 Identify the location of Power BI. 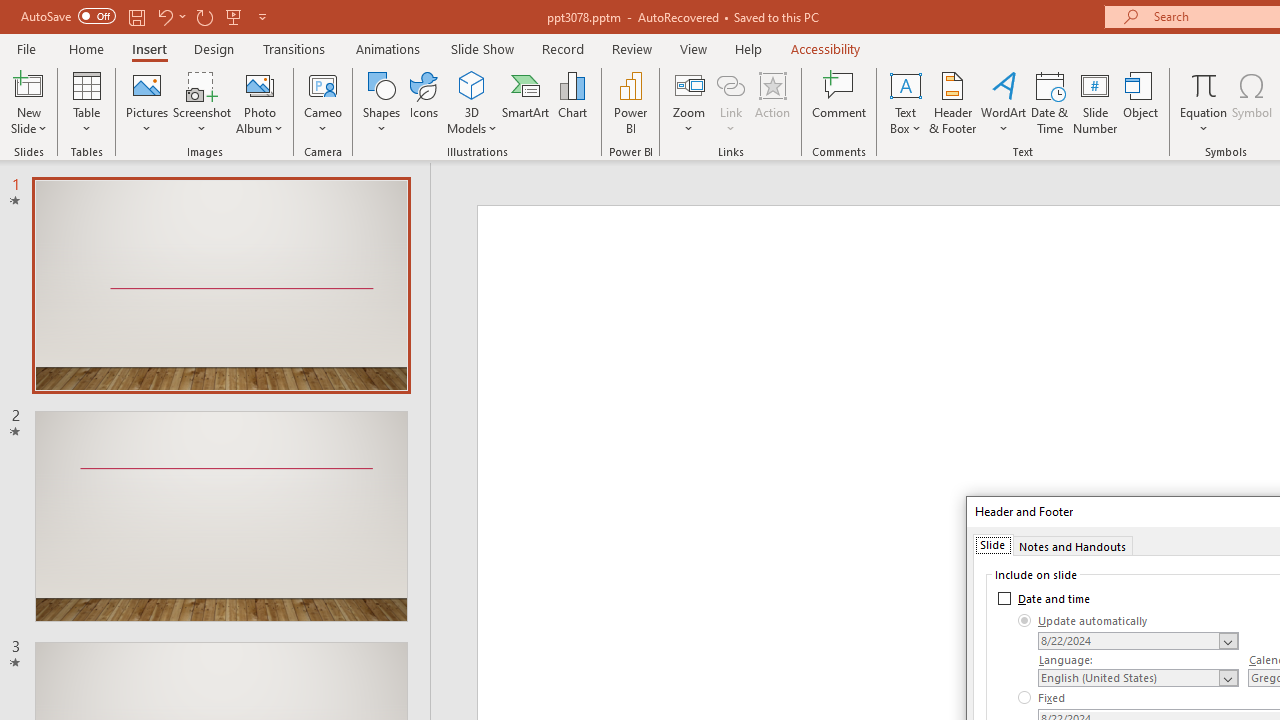
(630, 102).